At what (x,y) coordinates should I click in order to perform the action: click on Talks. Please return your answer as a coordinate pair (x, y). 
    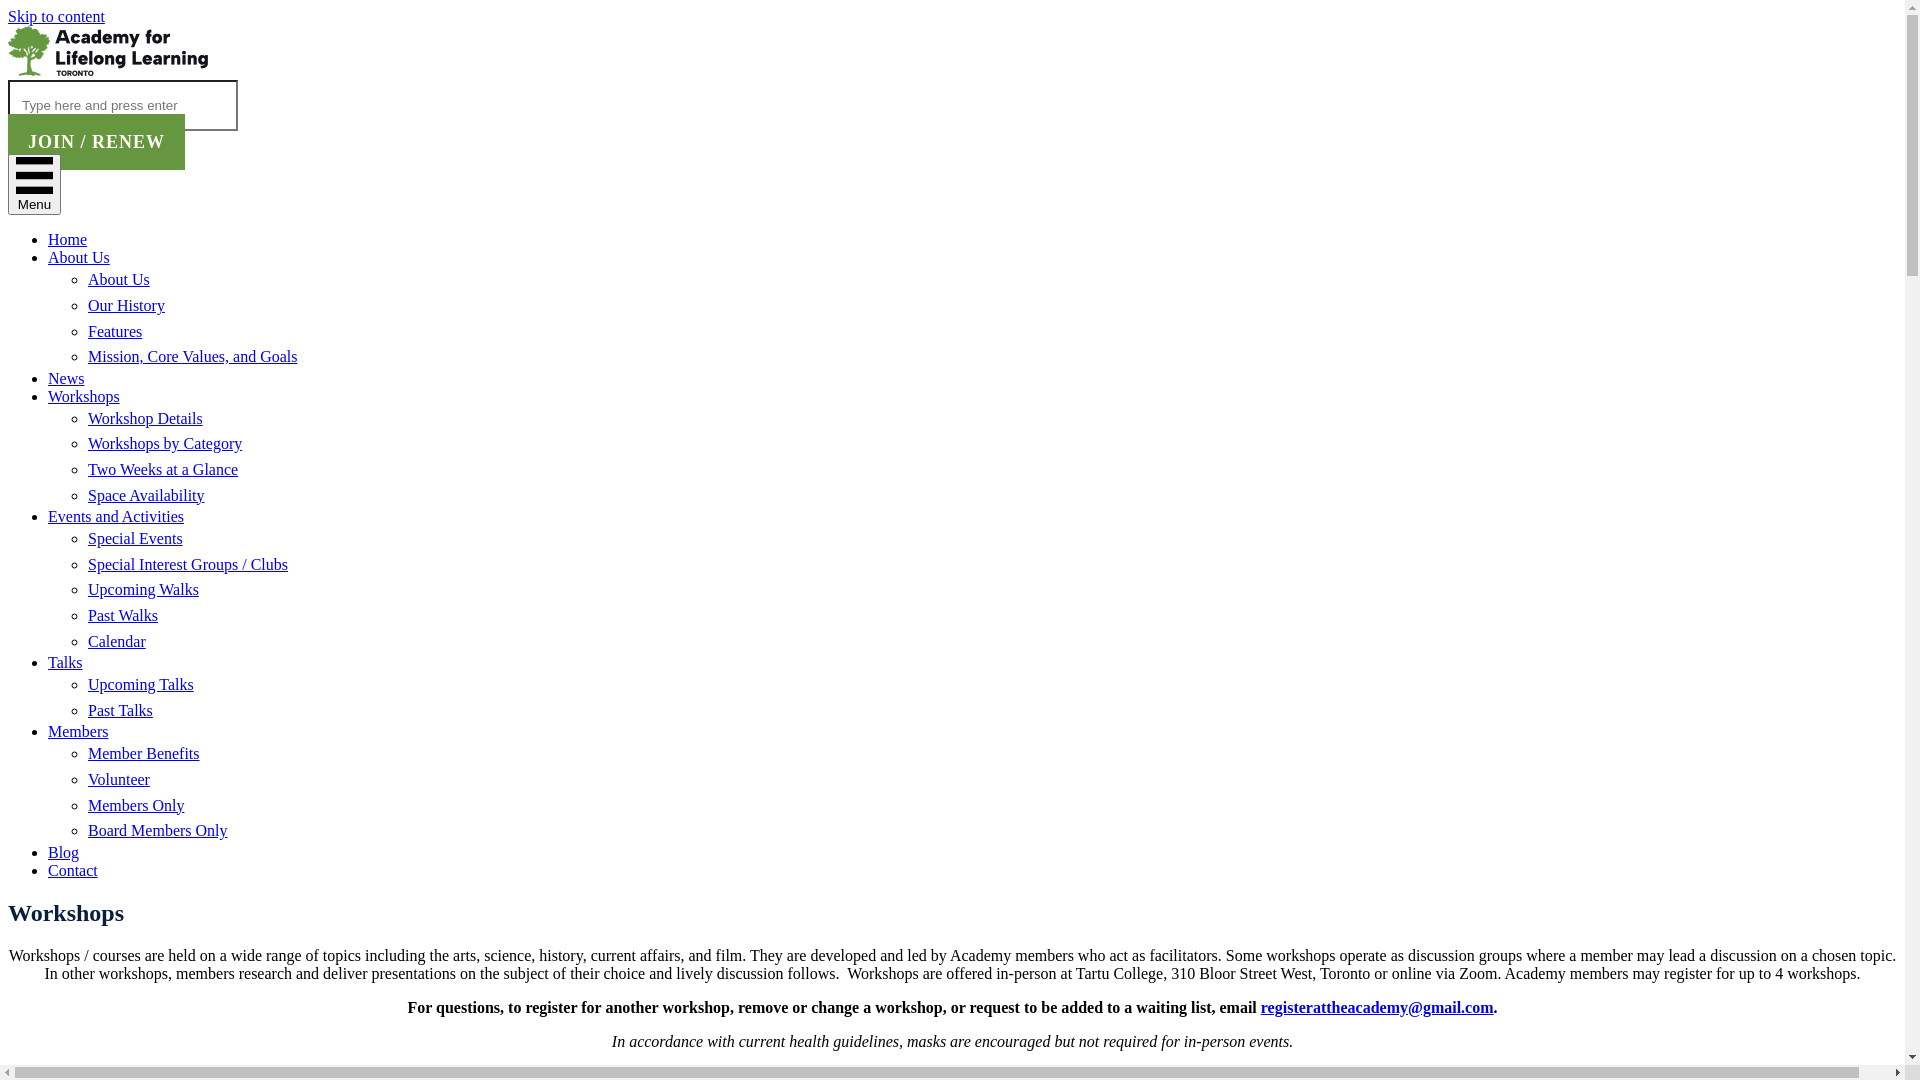
    Looking at the image, I should click on (65, 662).